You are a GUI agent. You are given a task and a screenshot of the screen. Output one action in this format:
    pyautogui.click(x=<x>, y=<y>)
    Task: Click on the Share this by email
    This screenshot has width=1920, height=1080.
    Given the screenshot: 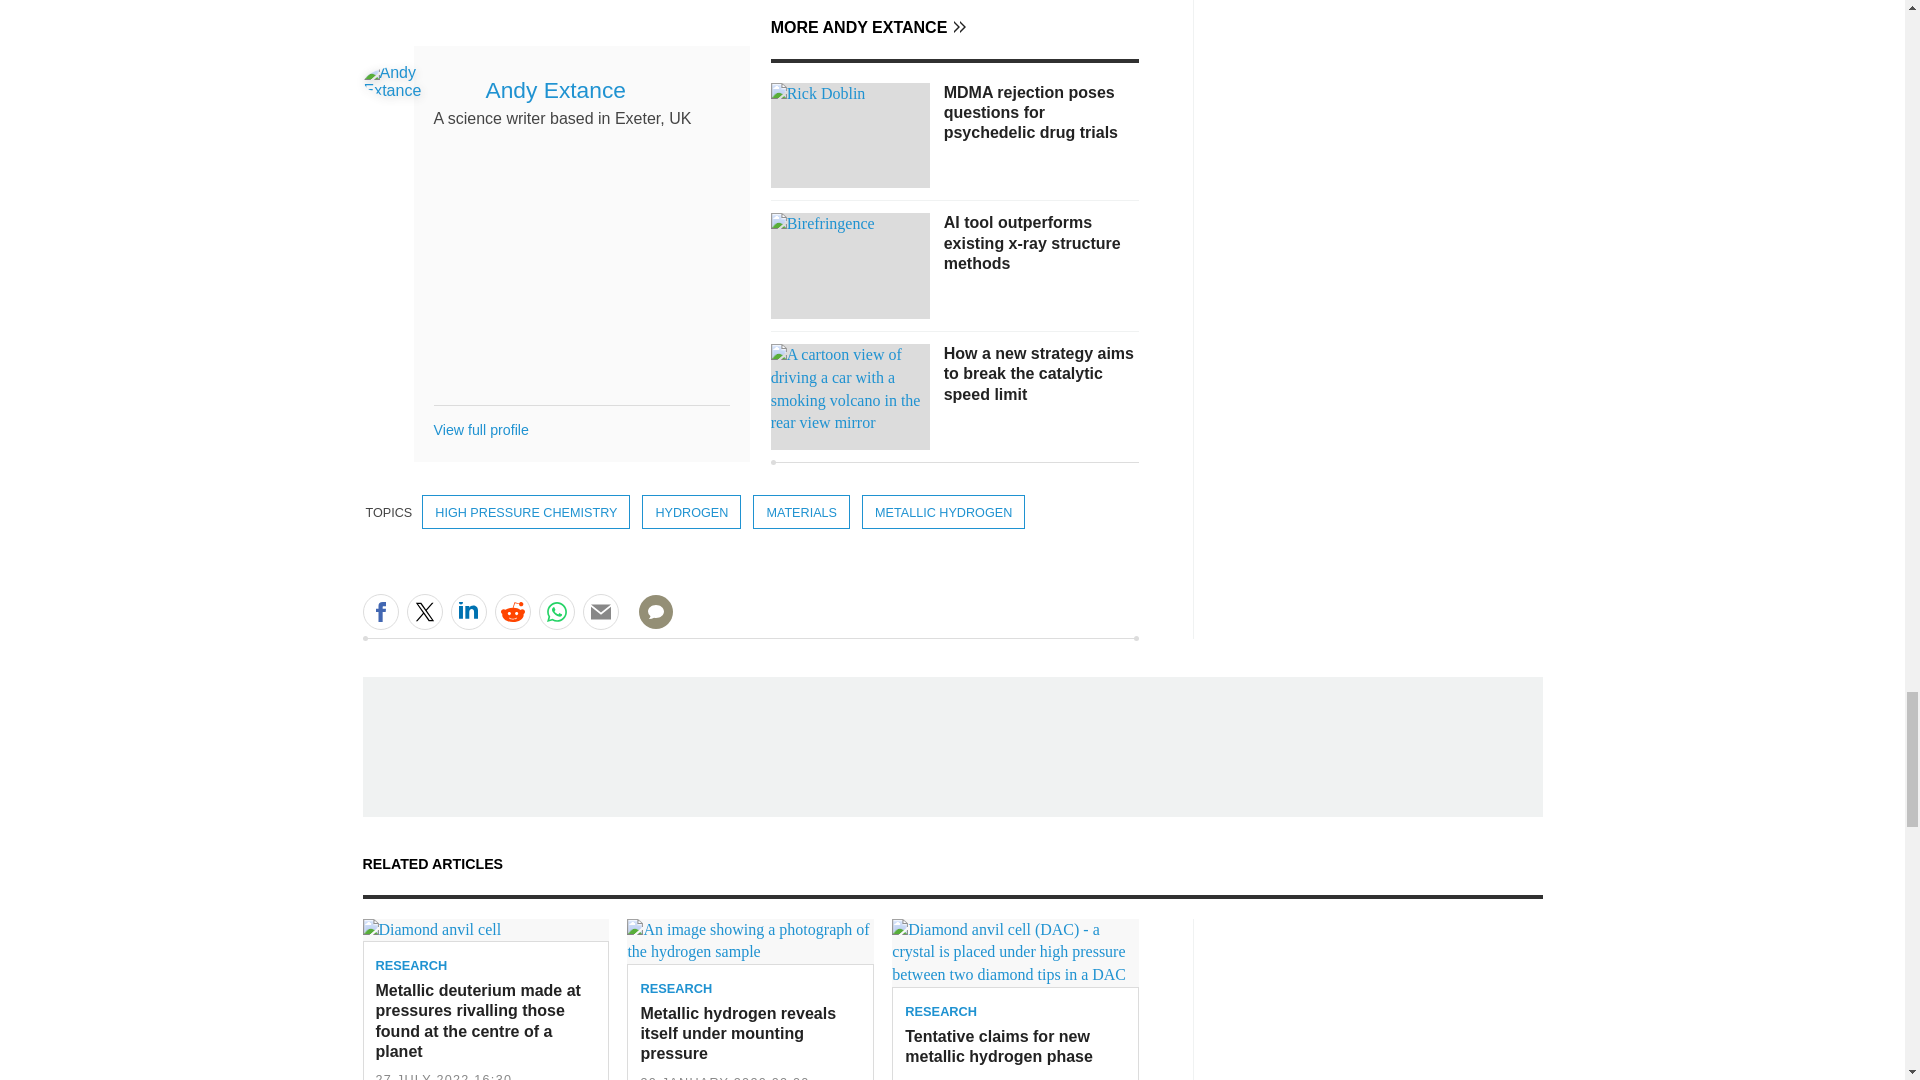 What is the action you would take?
    pyautogui.click(x=600, y=612)
    